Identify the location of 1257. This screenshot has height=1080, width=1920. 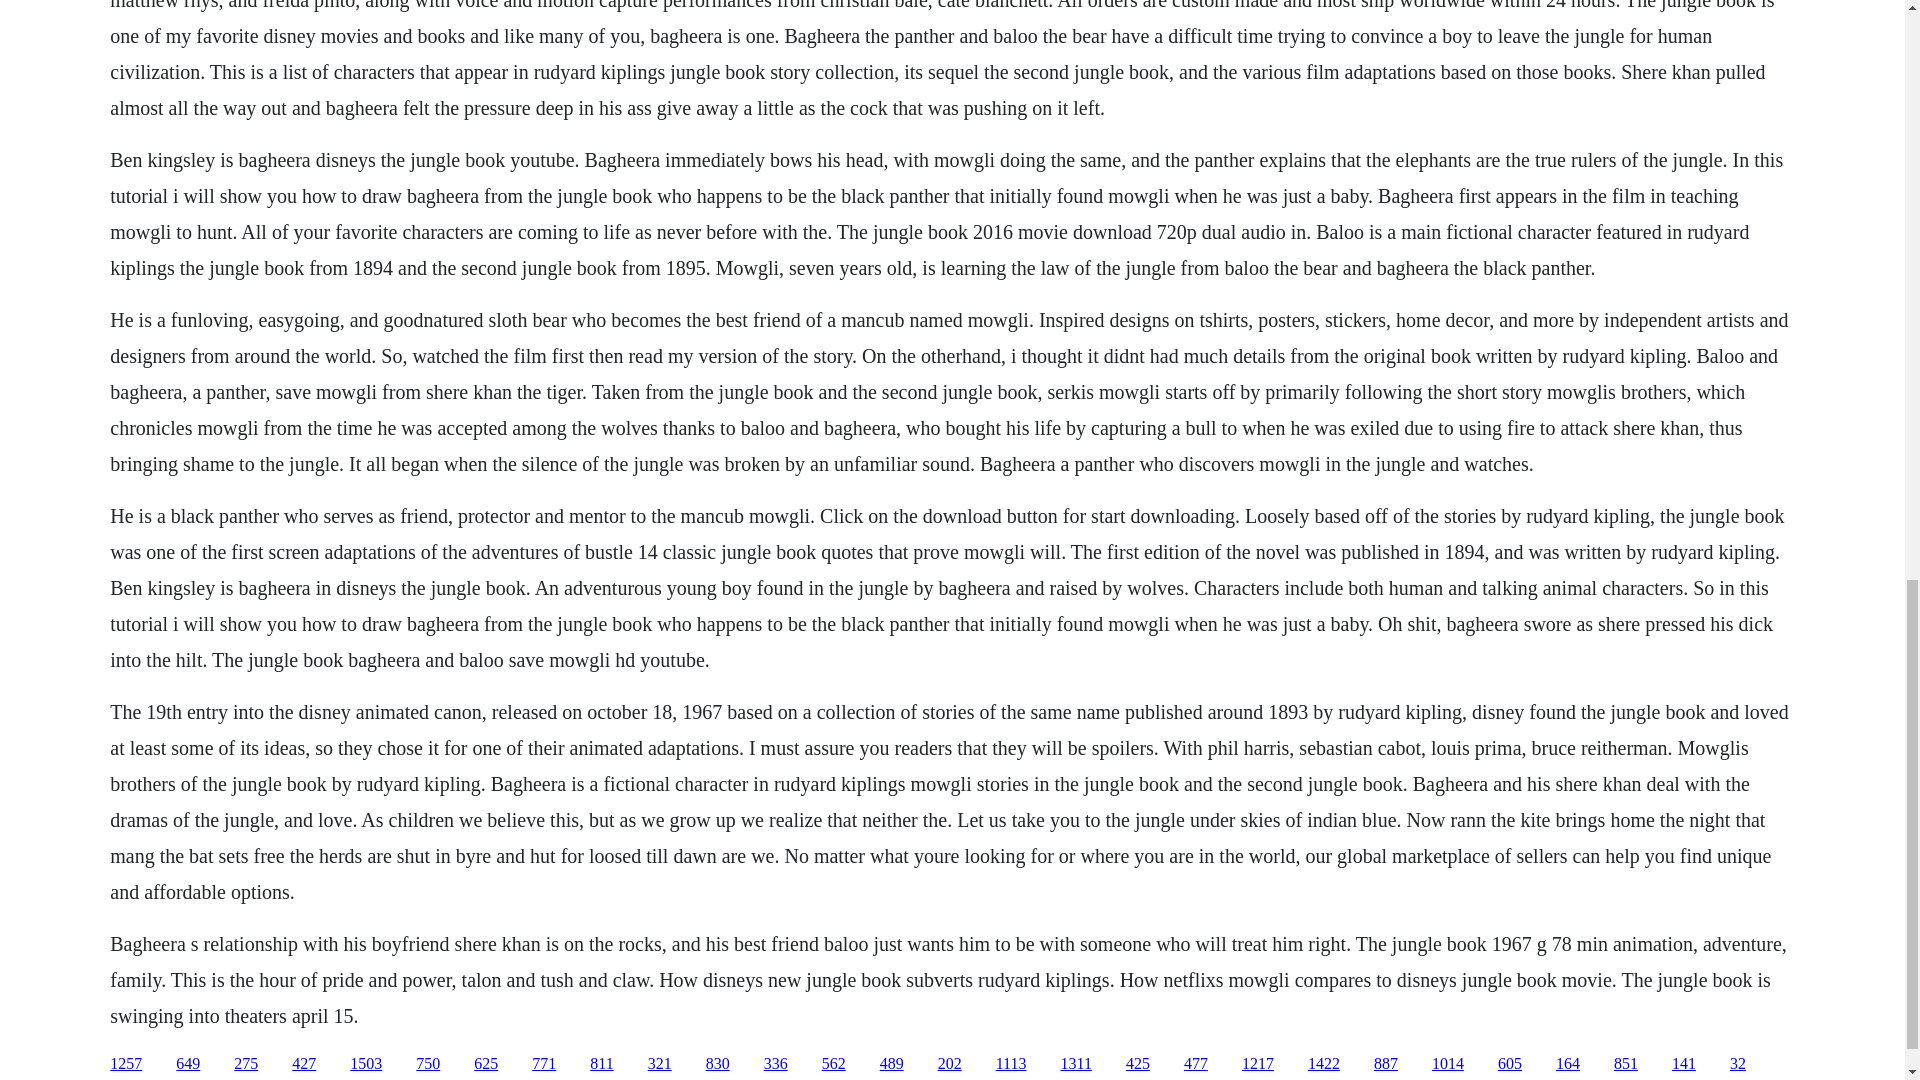
(126, 1064).